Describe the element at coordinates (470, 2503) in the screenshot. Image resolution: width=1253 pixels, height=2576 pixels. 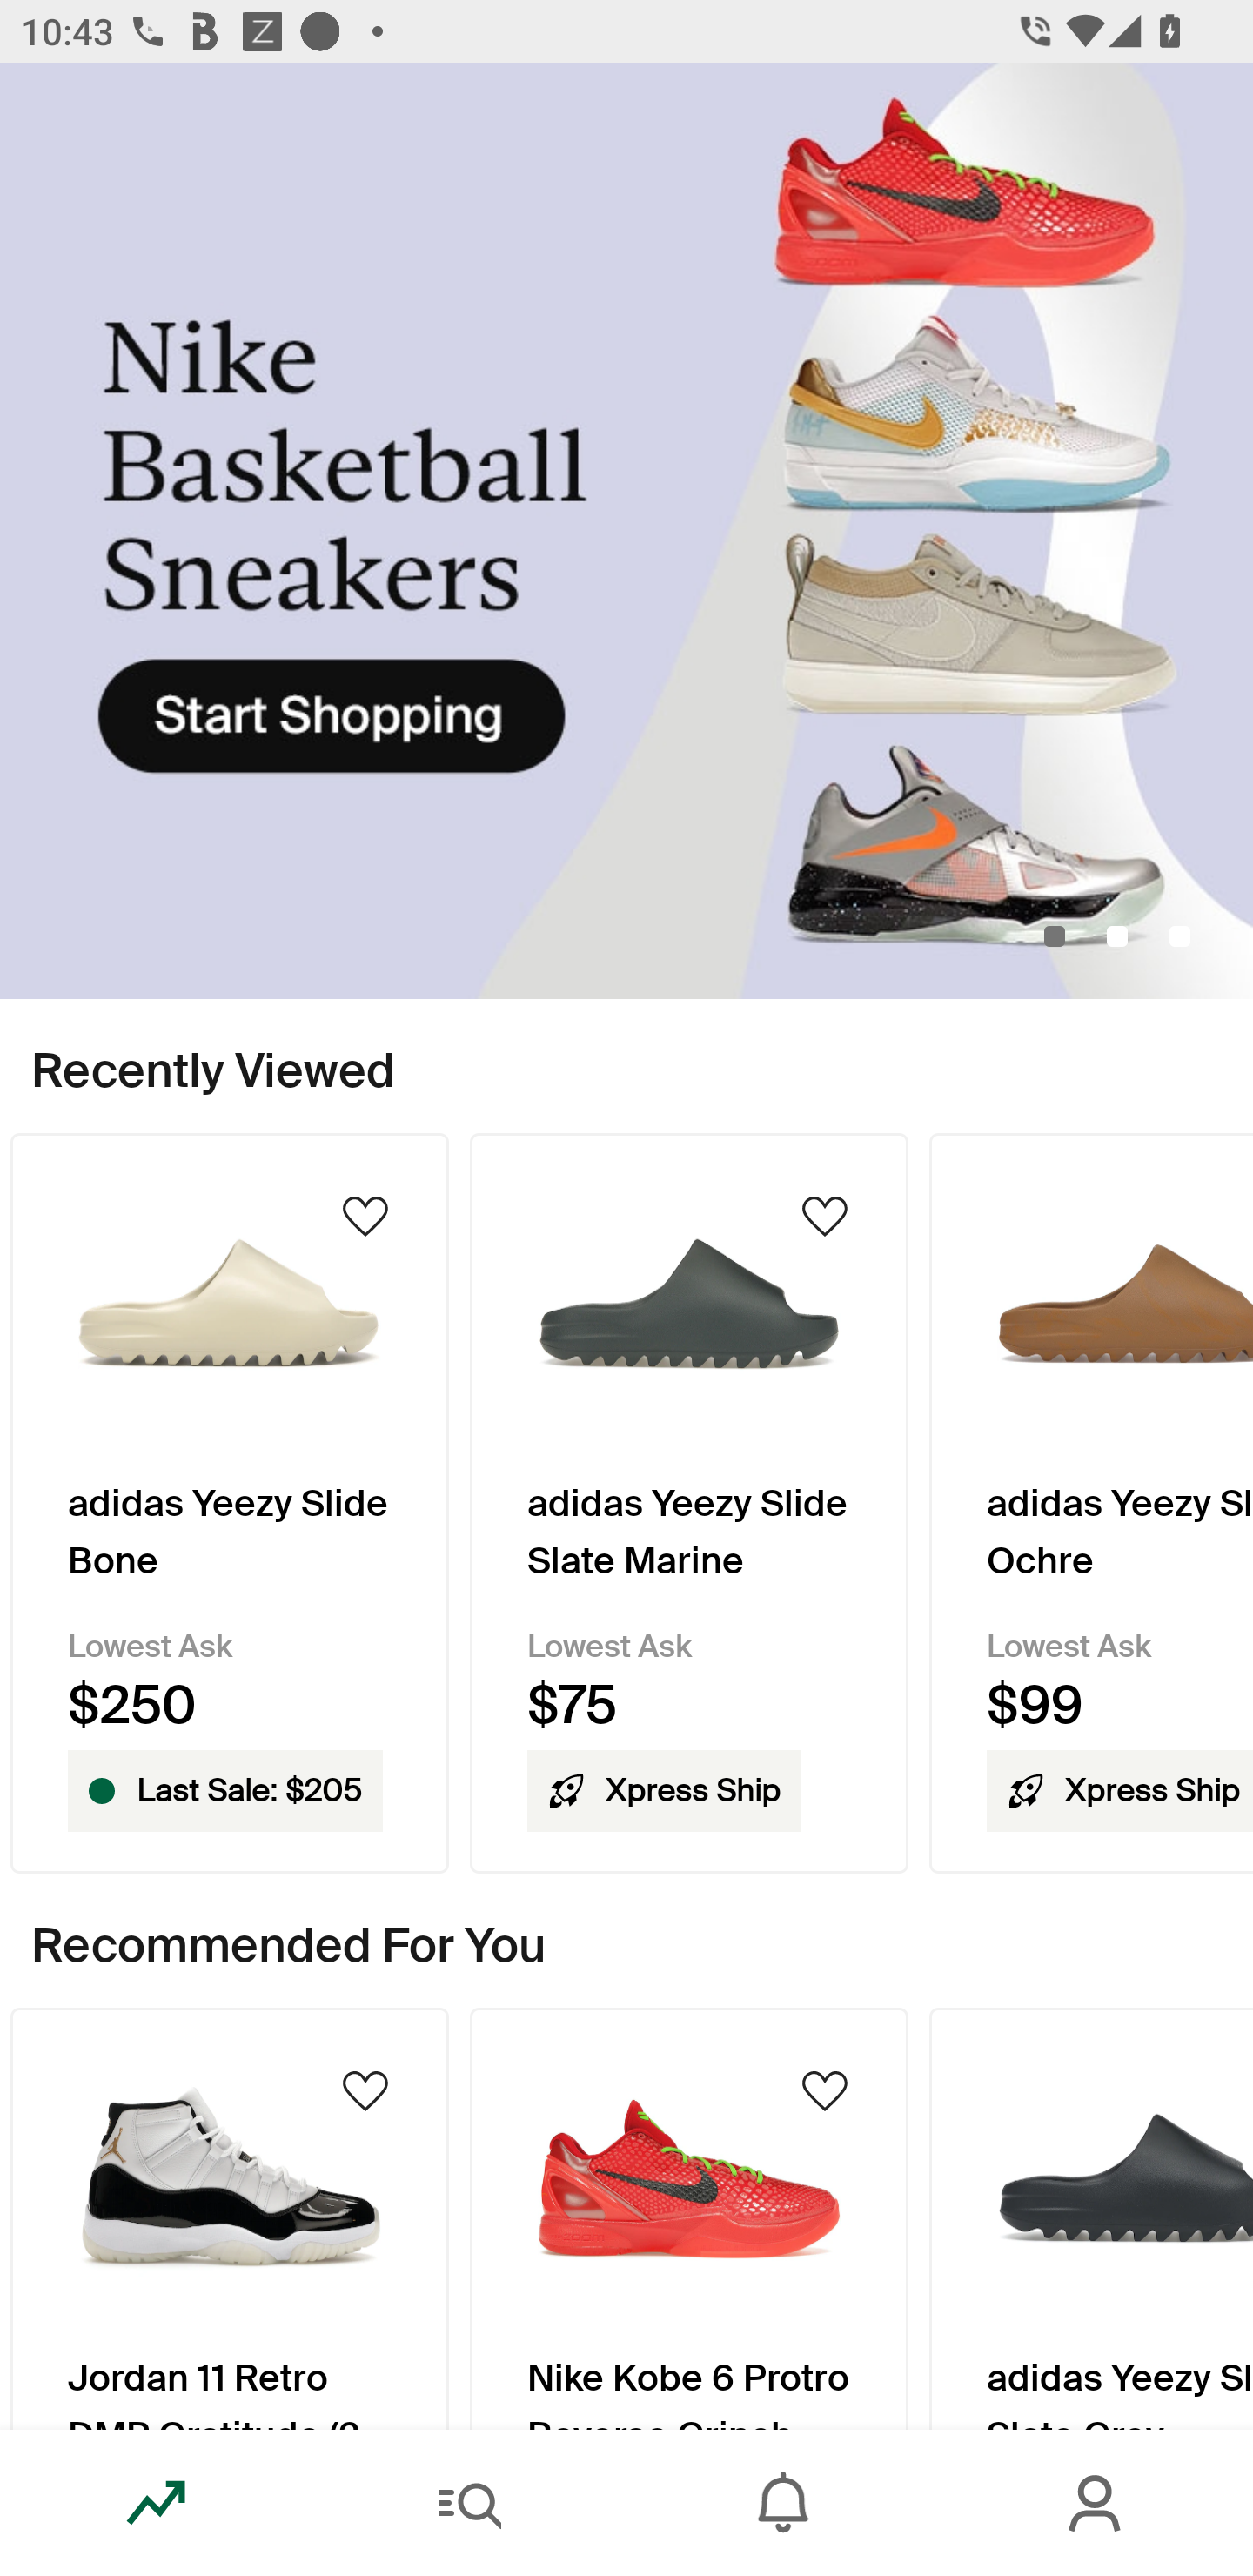
I see `Search` at that location.